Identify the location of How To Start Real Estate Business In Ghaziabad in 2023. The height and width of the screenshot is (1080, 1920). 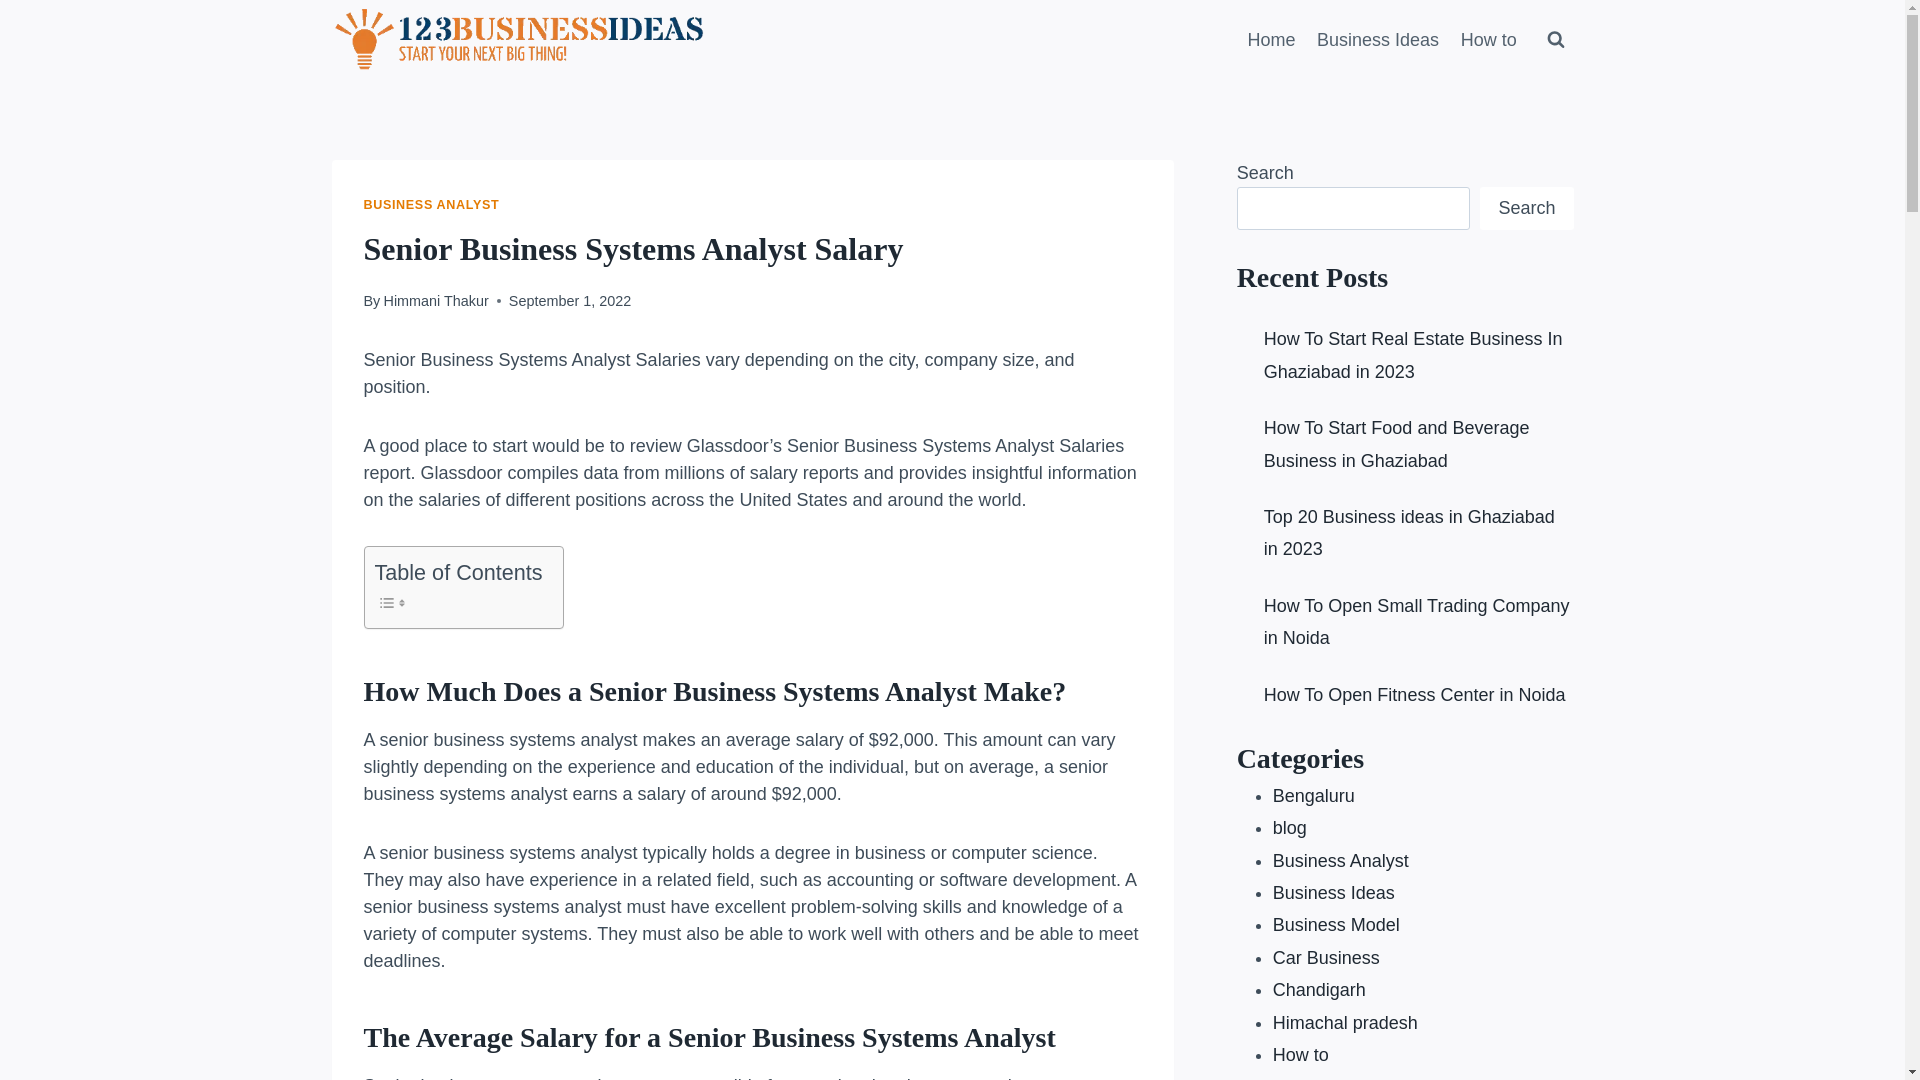
(1414, 355).